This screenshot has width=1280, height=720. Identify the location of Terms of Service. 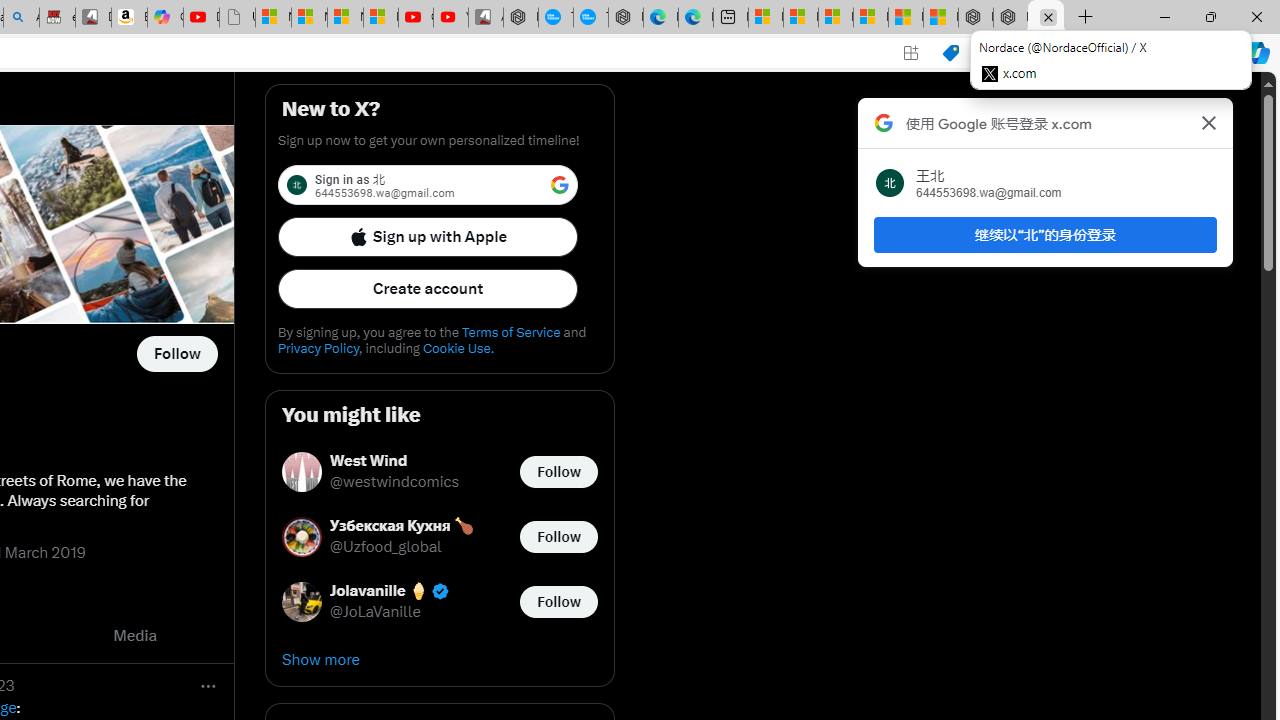
(510, 332).